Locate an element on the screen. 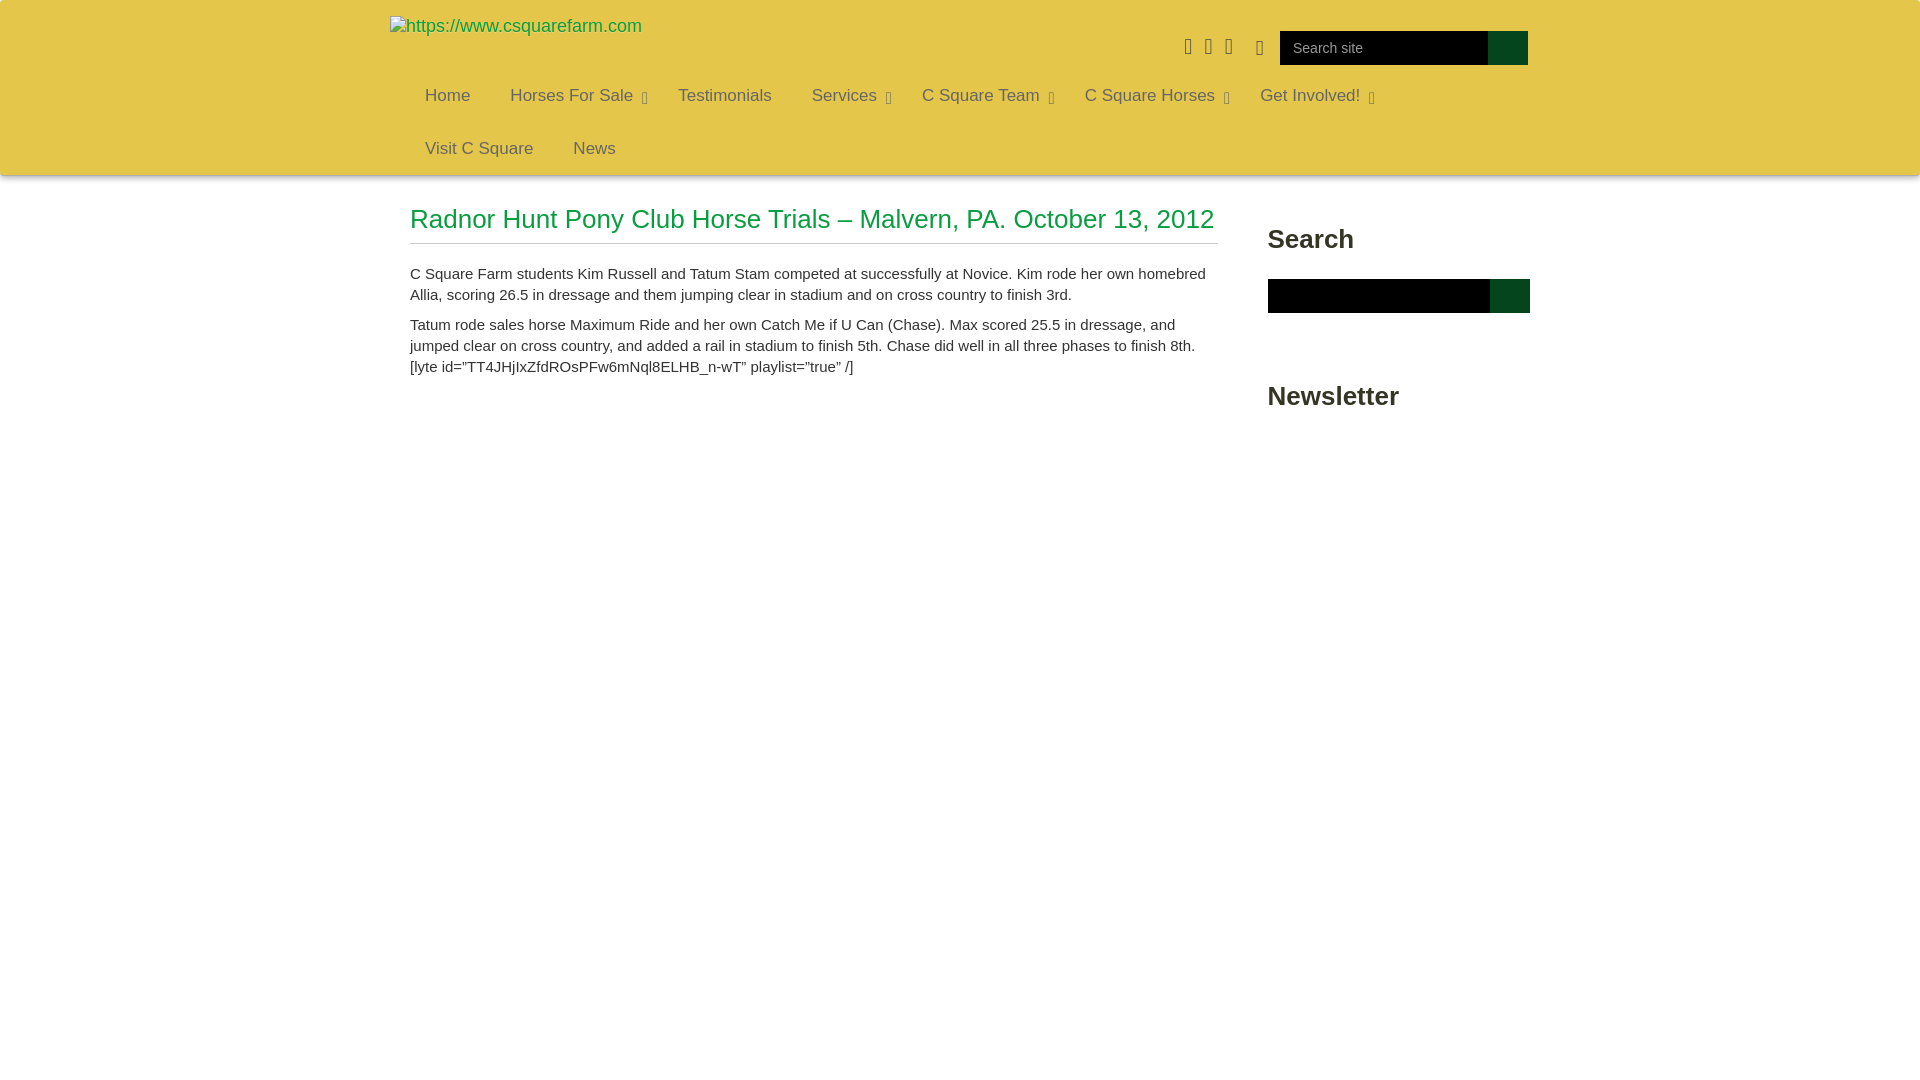 The image size is (1920, 1080). C Square Horses is located at coordinates (1152, 96).